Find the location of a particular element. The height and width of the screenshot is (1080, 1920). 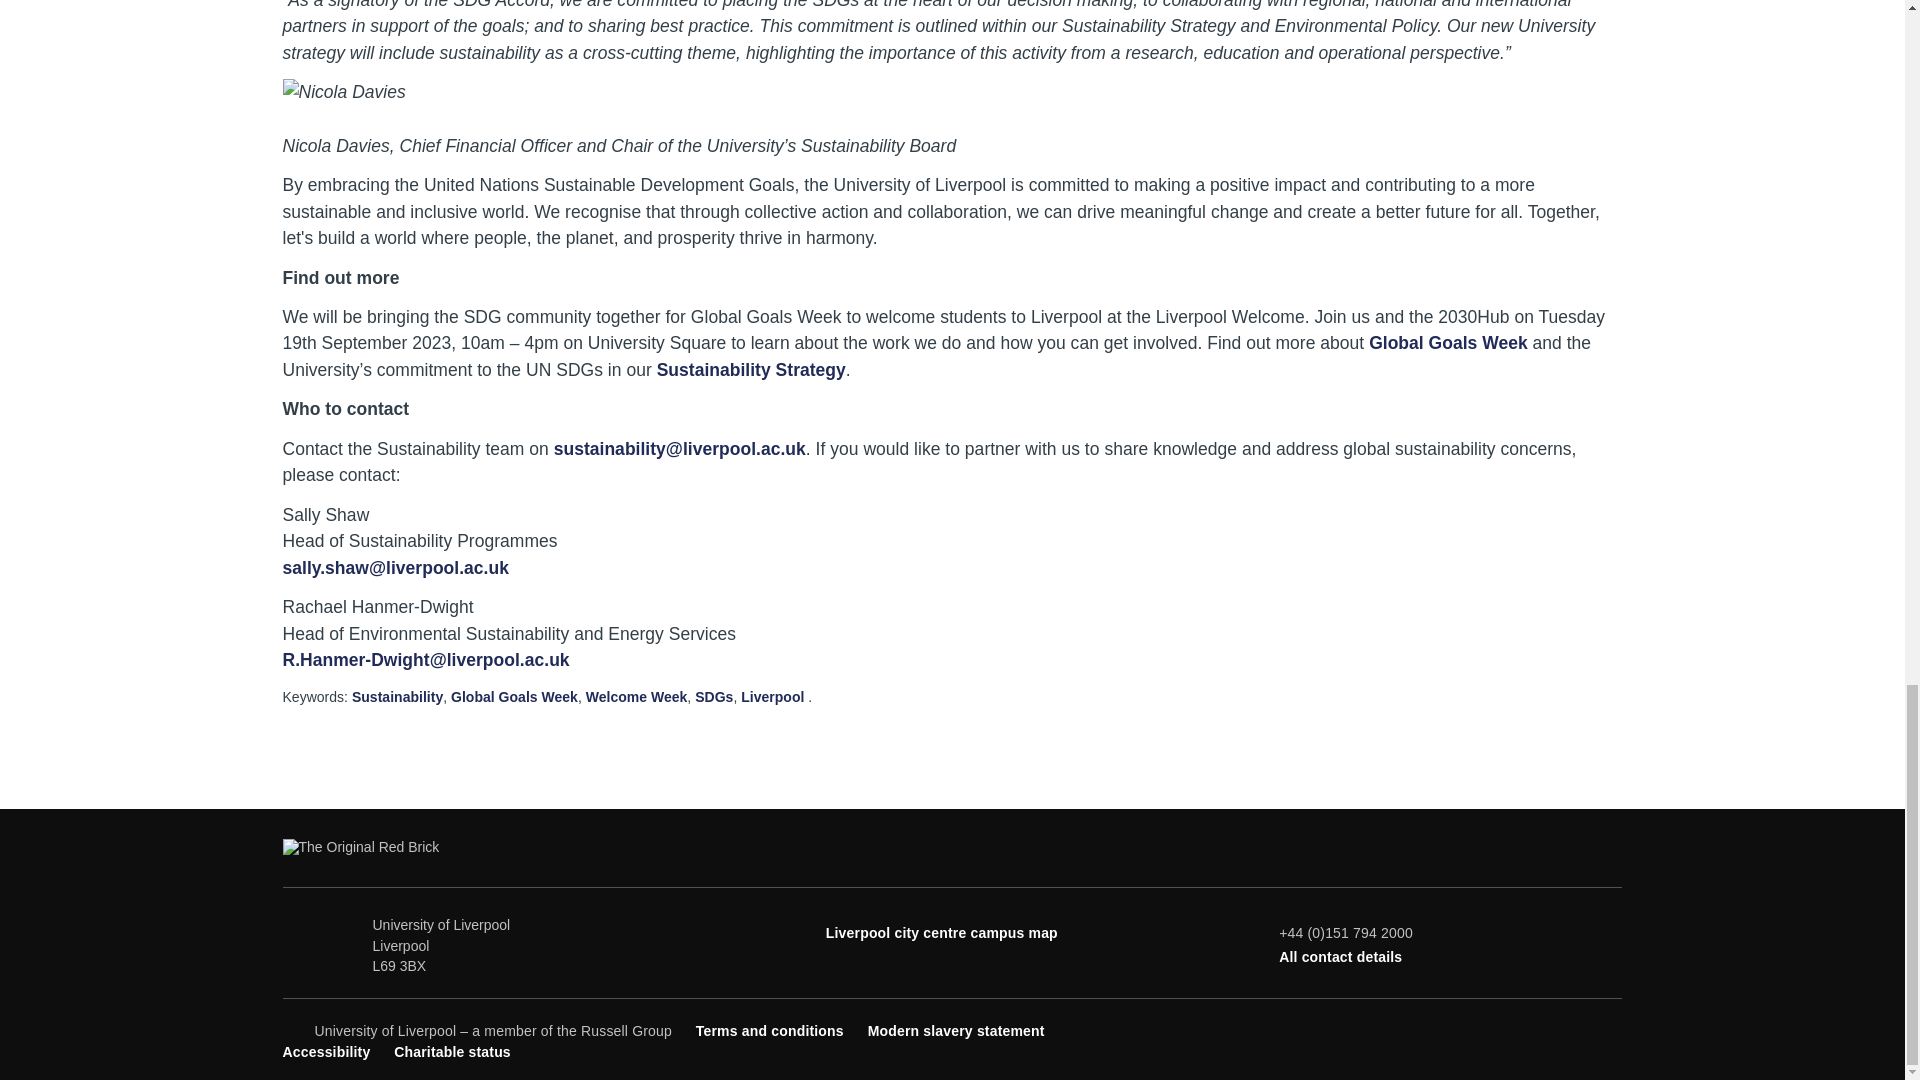

instagram is located at coordinates (1578, 1028).